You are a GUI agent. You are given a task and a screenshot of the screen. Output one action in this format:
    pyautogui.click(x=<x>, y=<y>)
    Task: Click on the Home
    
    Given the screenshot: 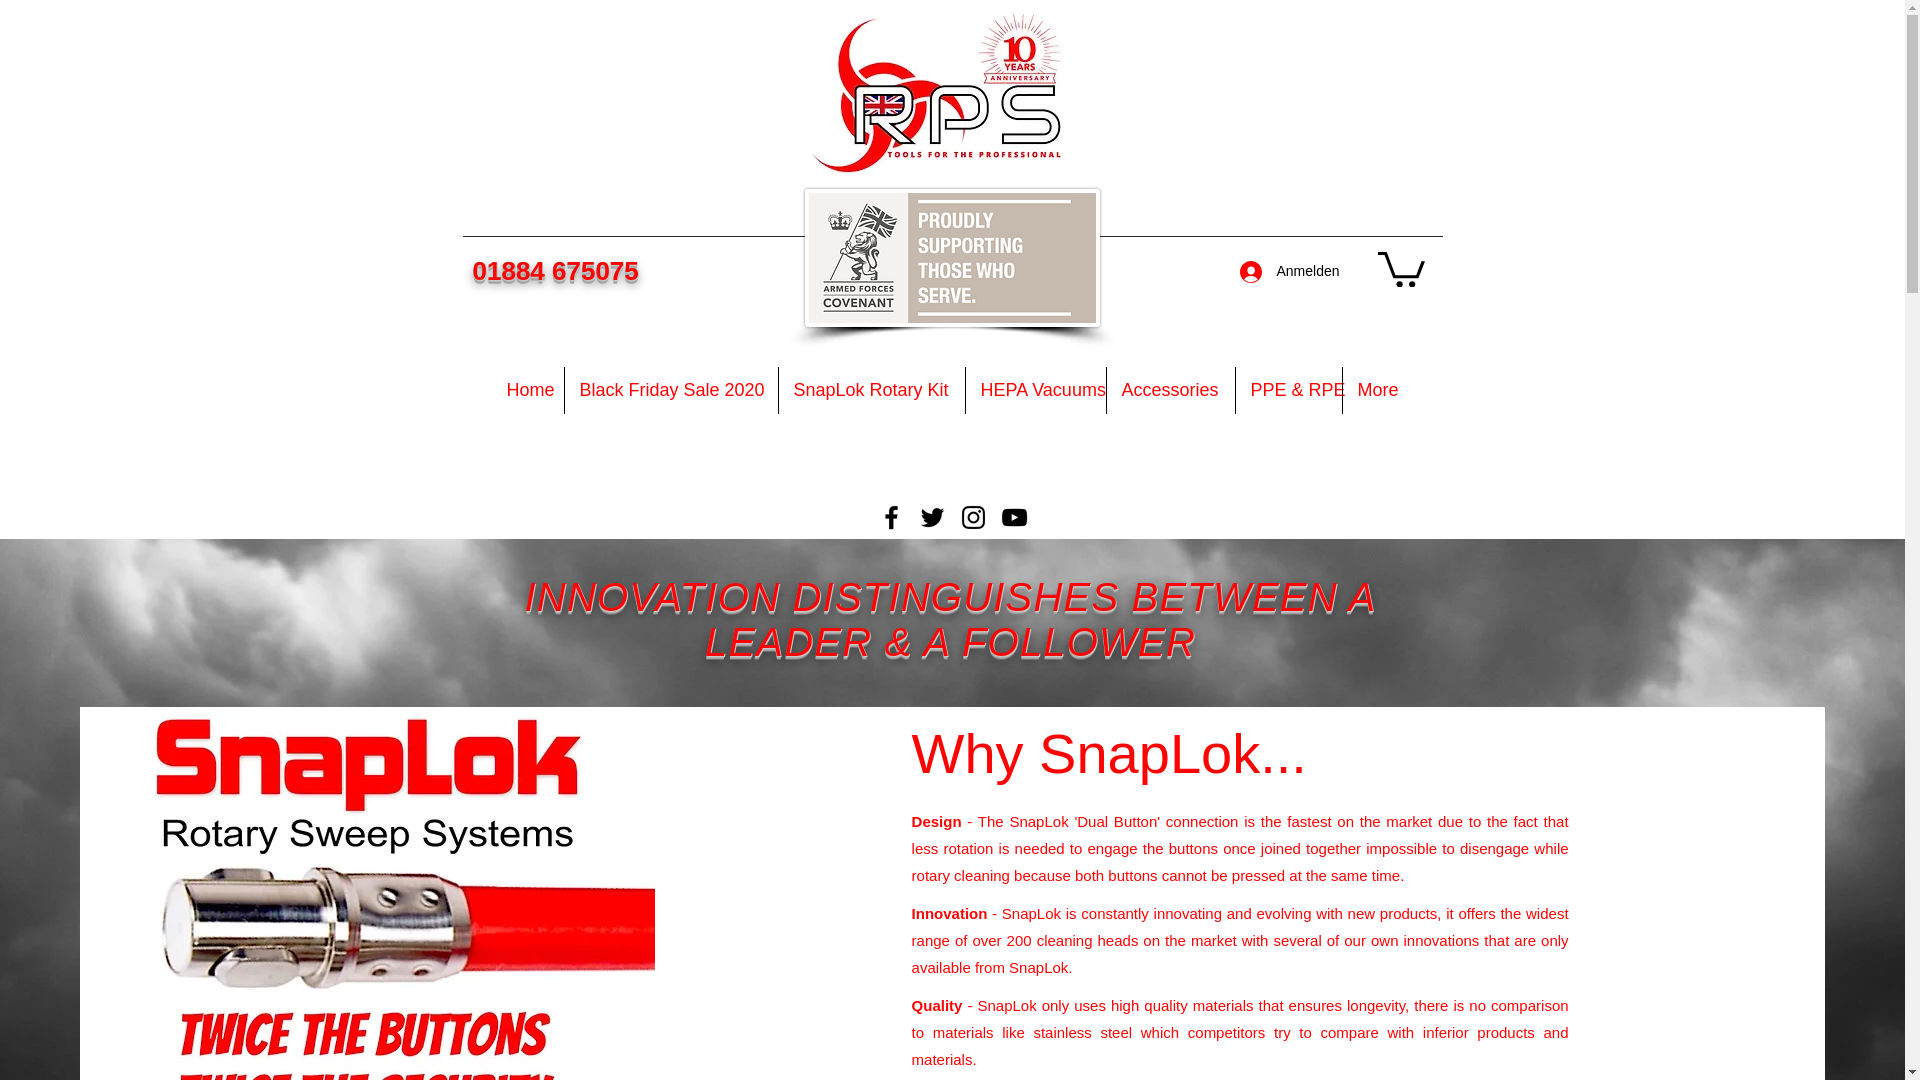 What is the action you would take?
    pyautogui.click(x=528, y=390)
    